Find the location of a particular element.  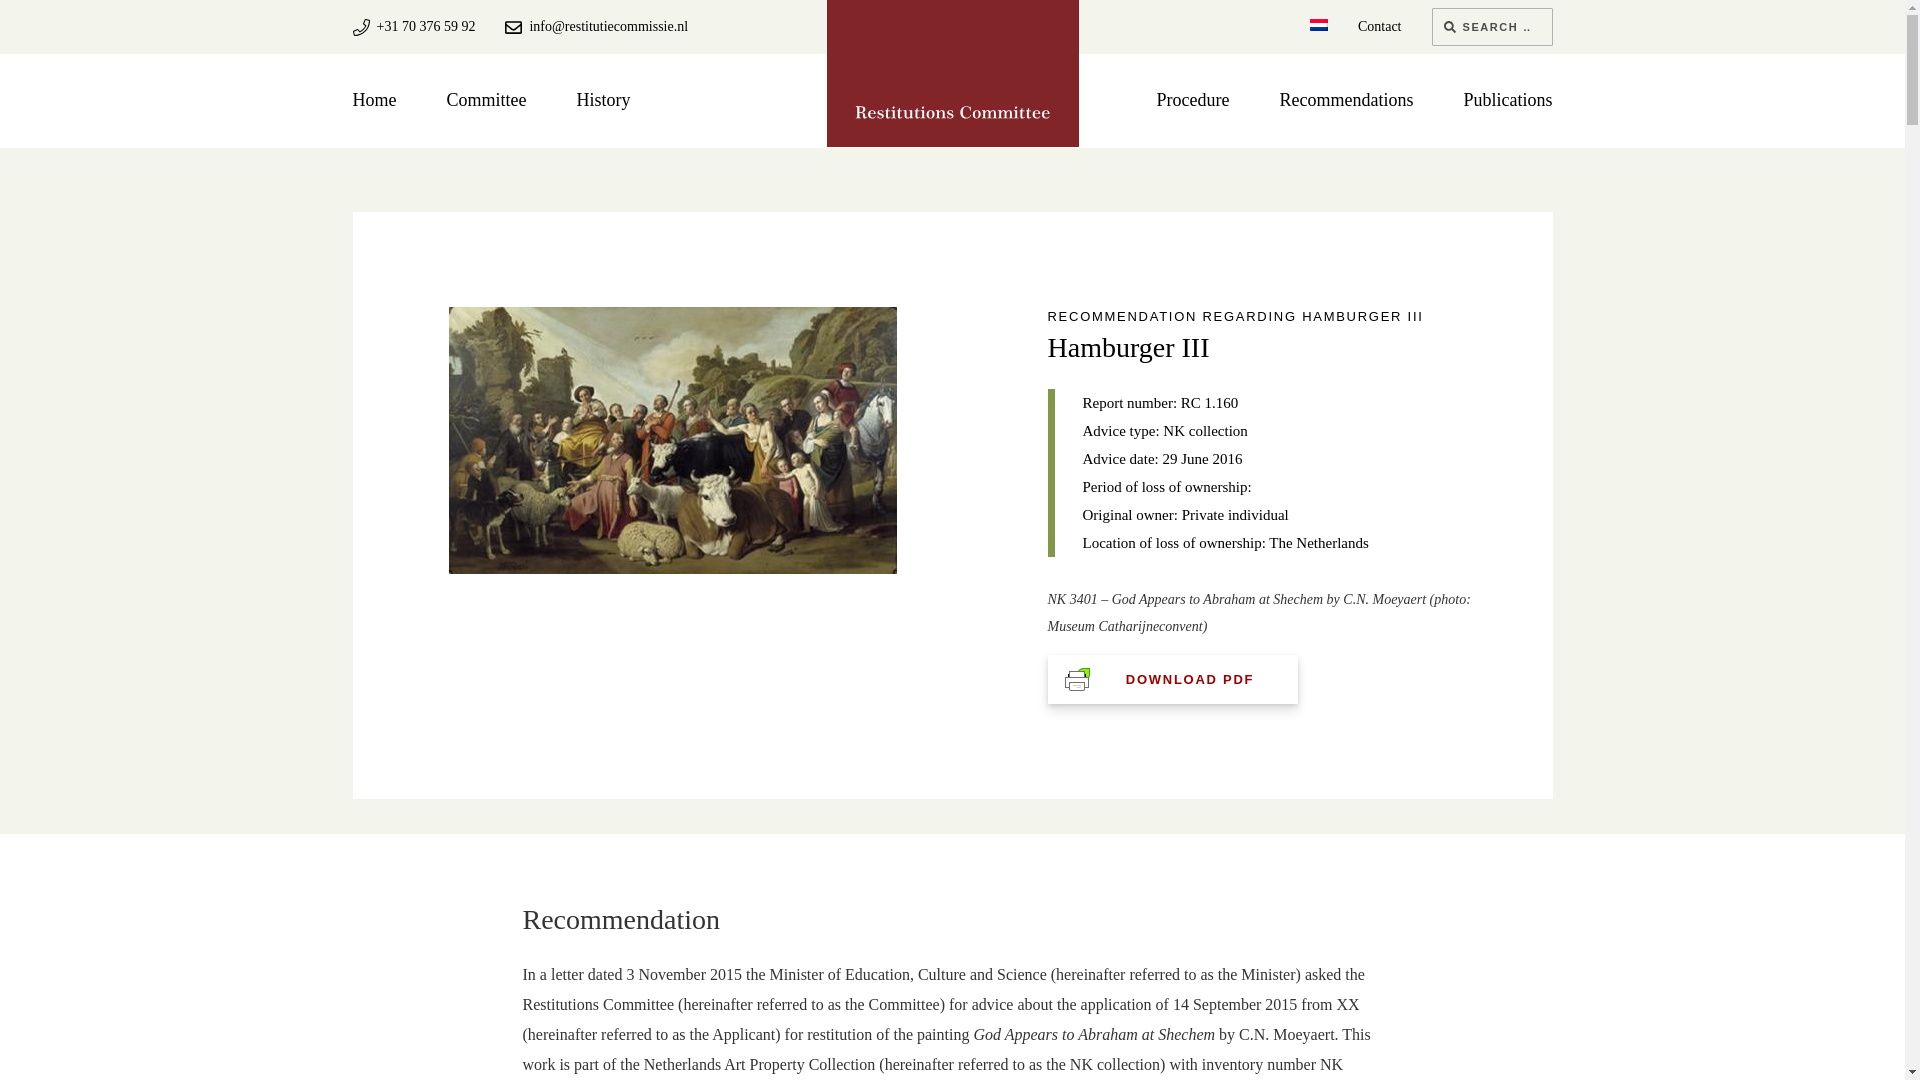

Recommendations is located at coordinates (1346, 100).